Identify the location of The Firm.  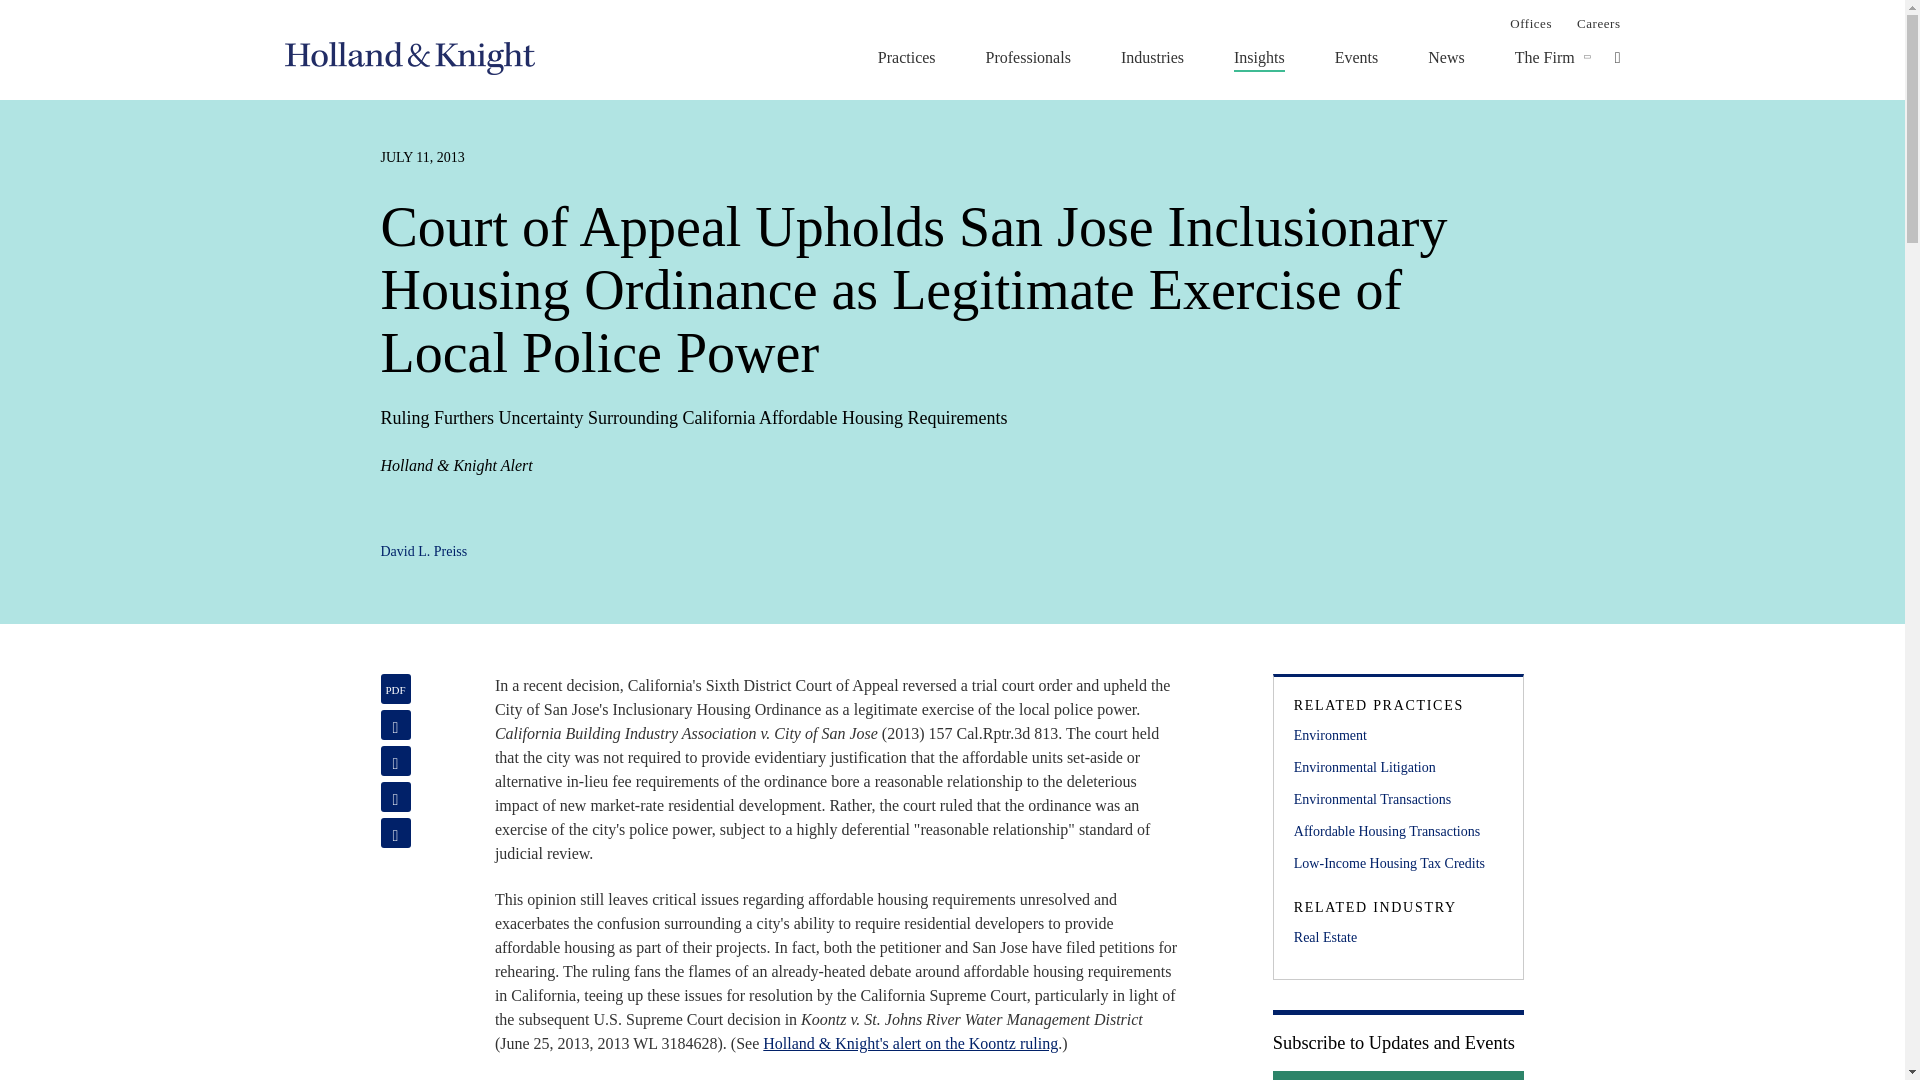
(1544, 57).